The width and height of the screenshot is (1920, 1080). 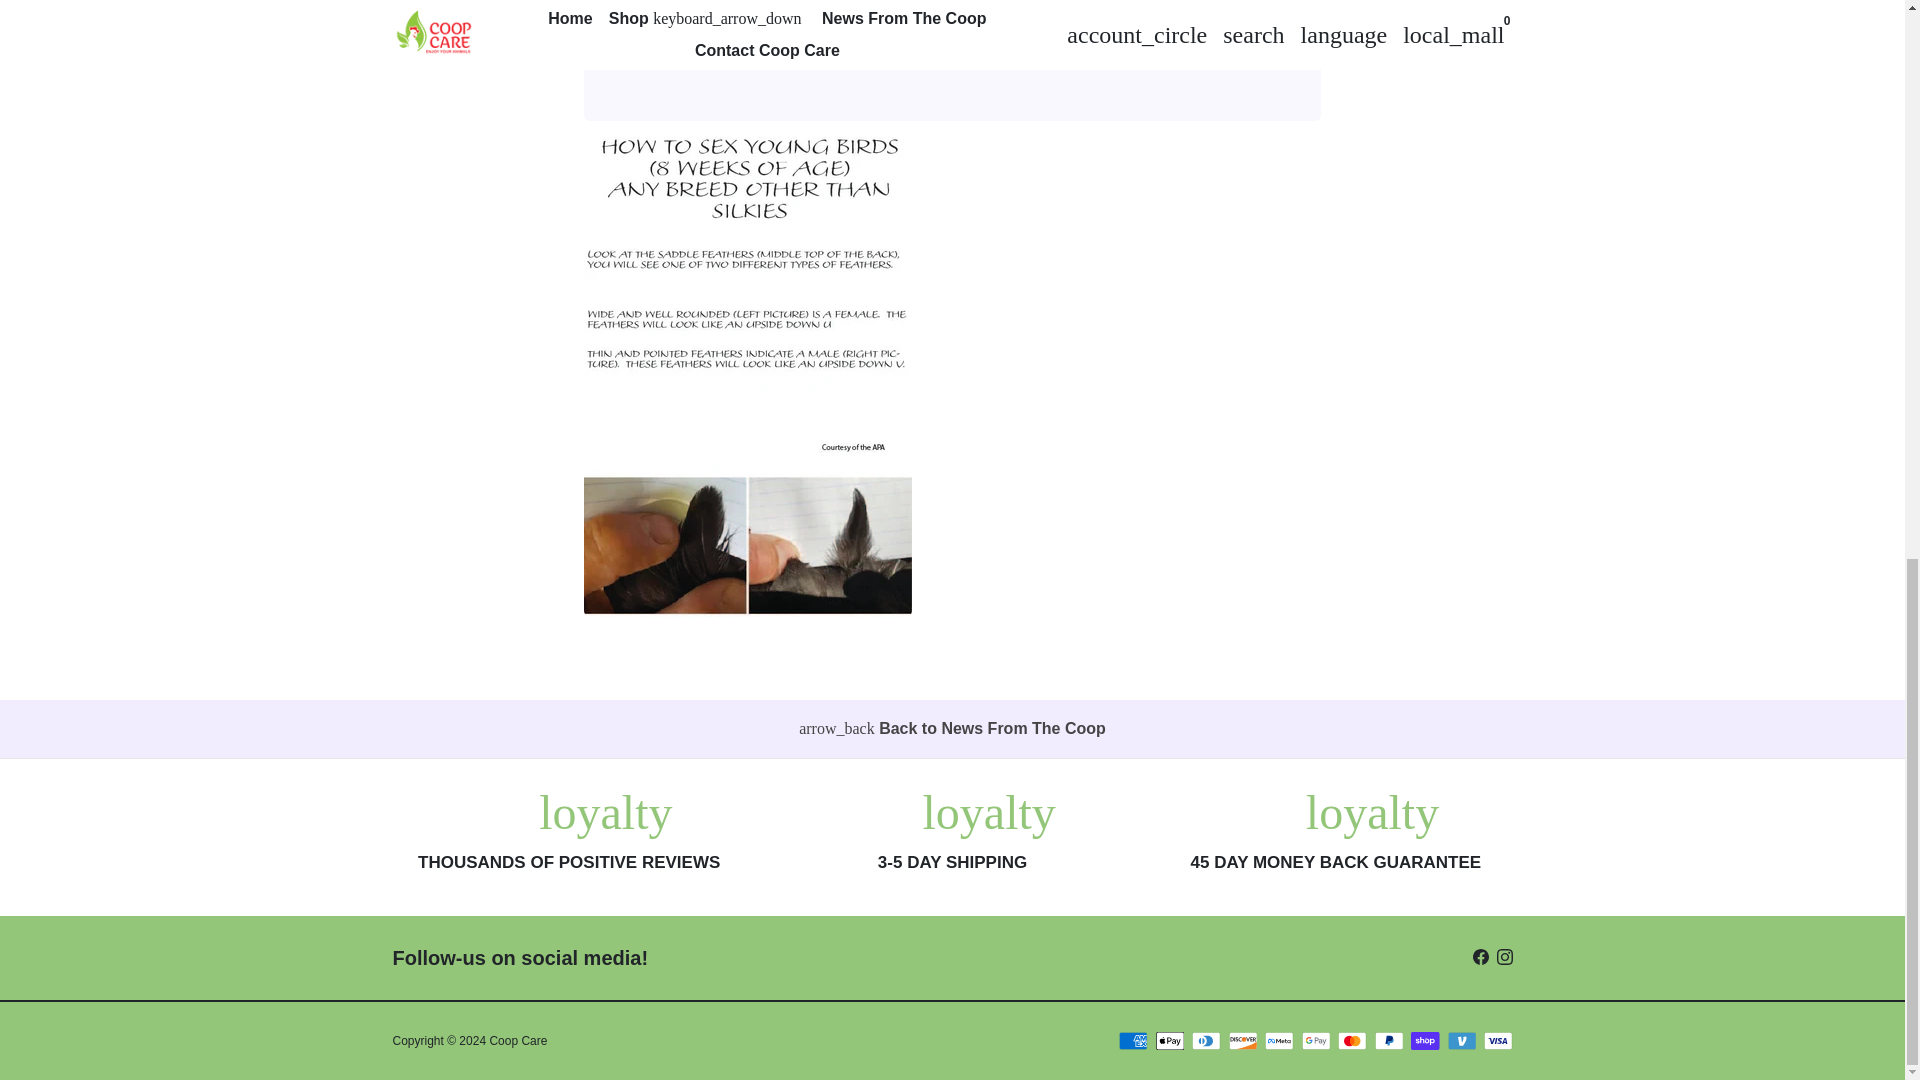 I want to click on Mastercard, so click(x=1352, y=1040).